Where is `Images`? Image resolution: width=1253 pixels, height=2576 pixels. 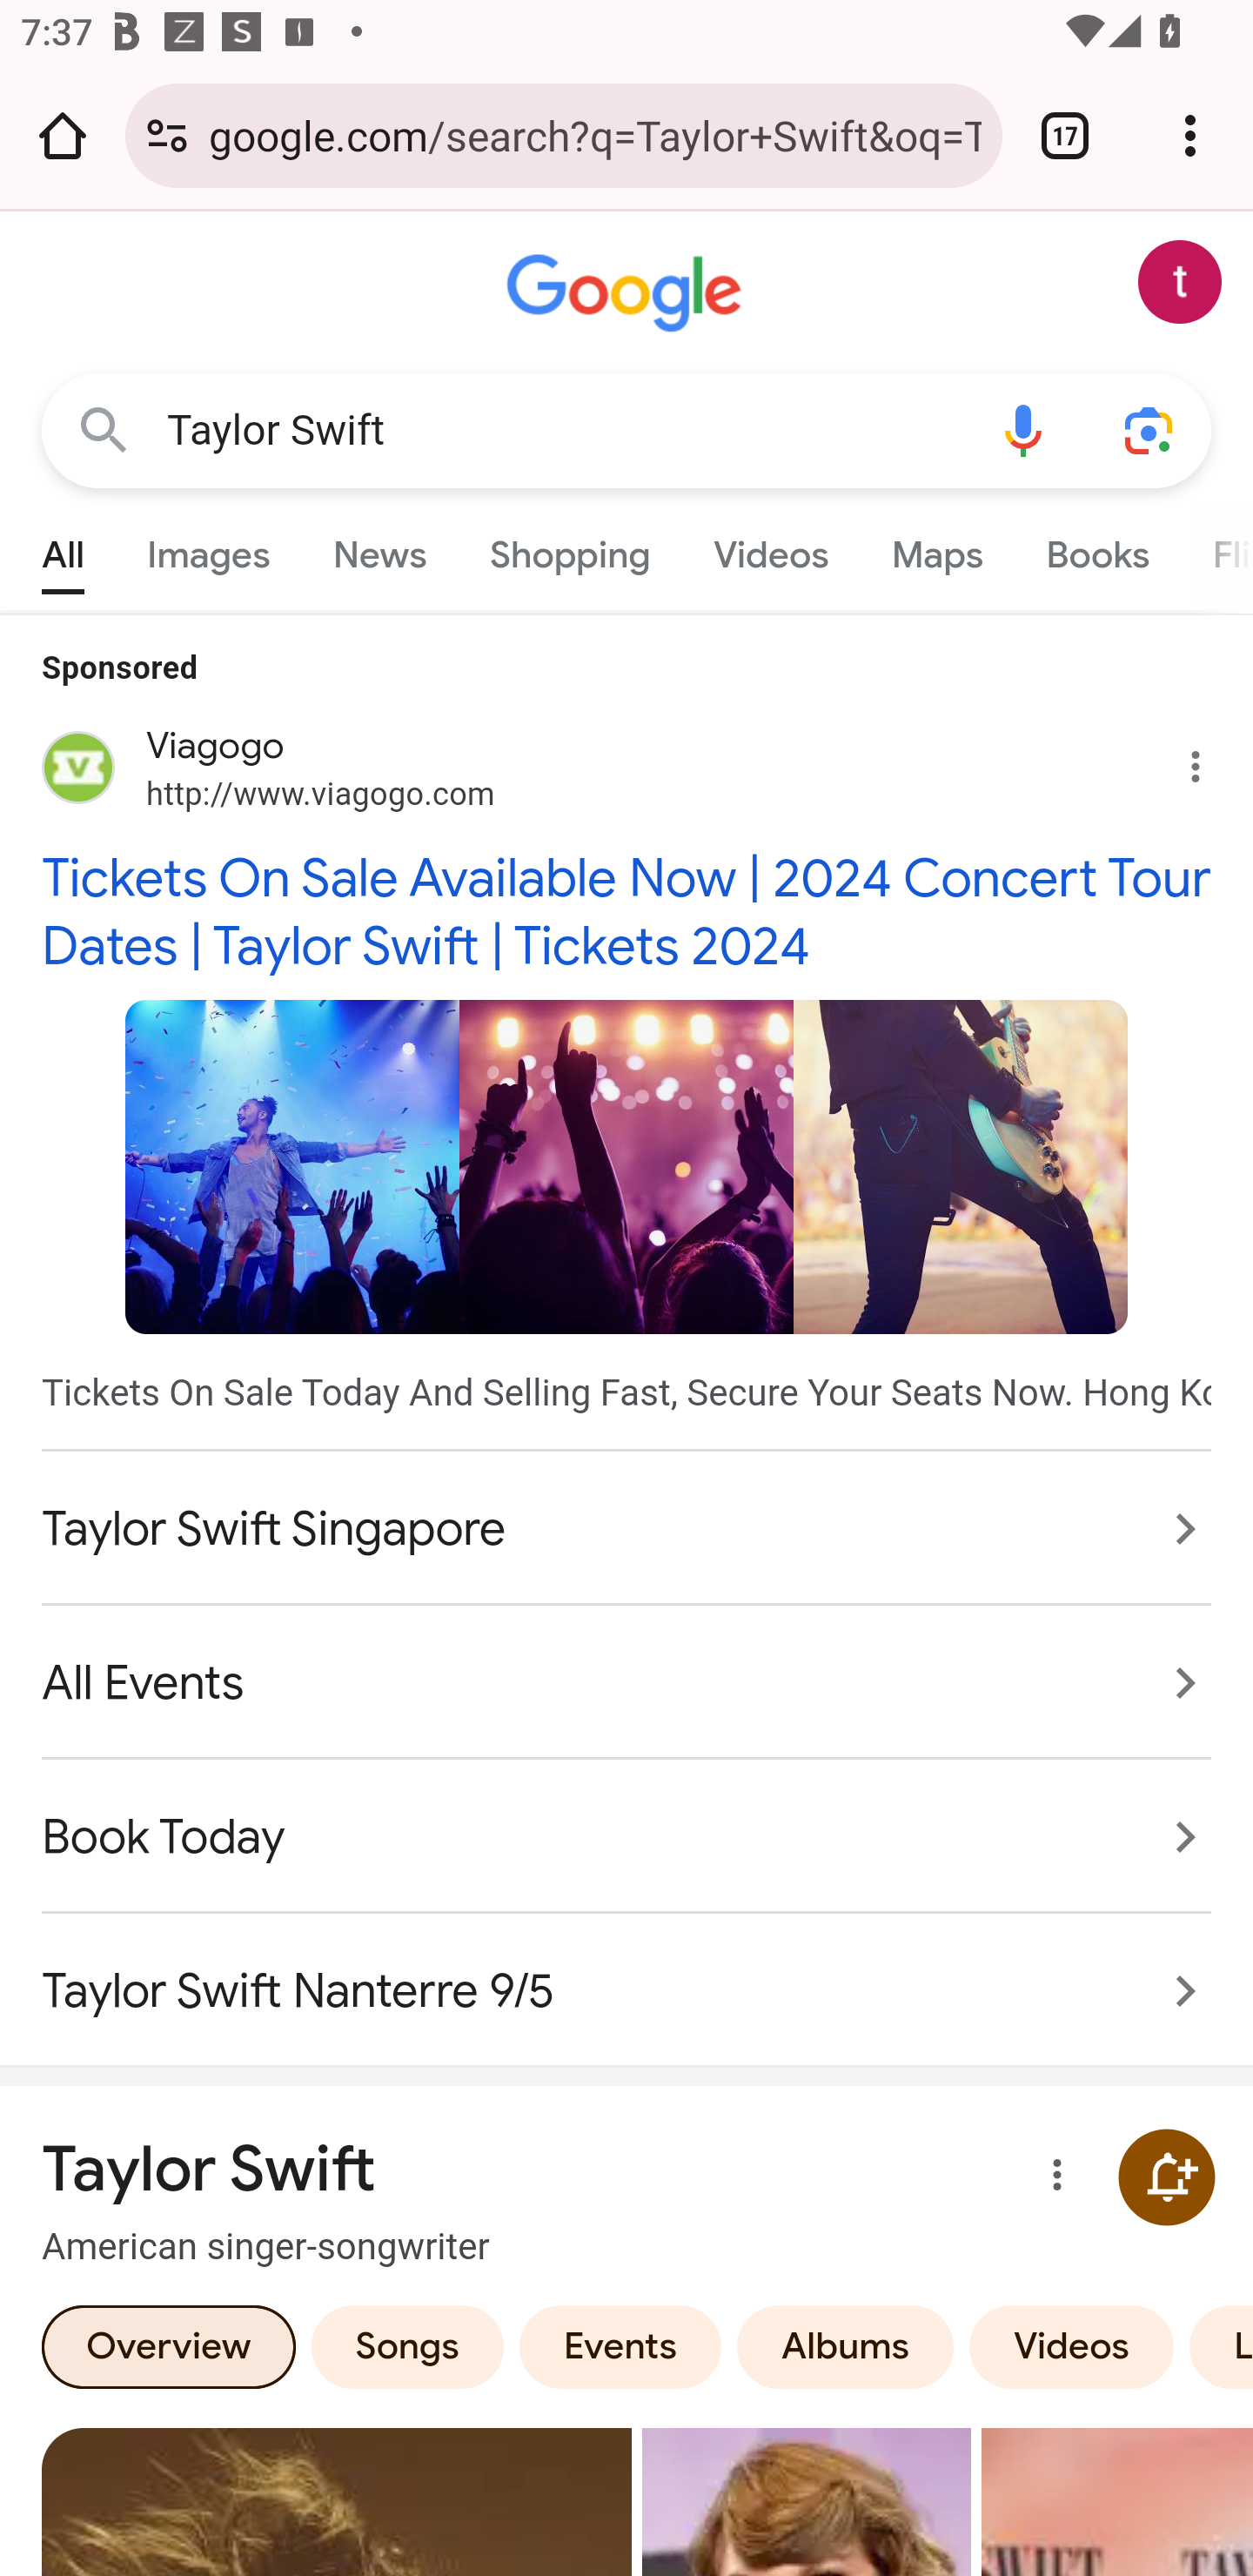
Images is located at coordinates (209, 548).